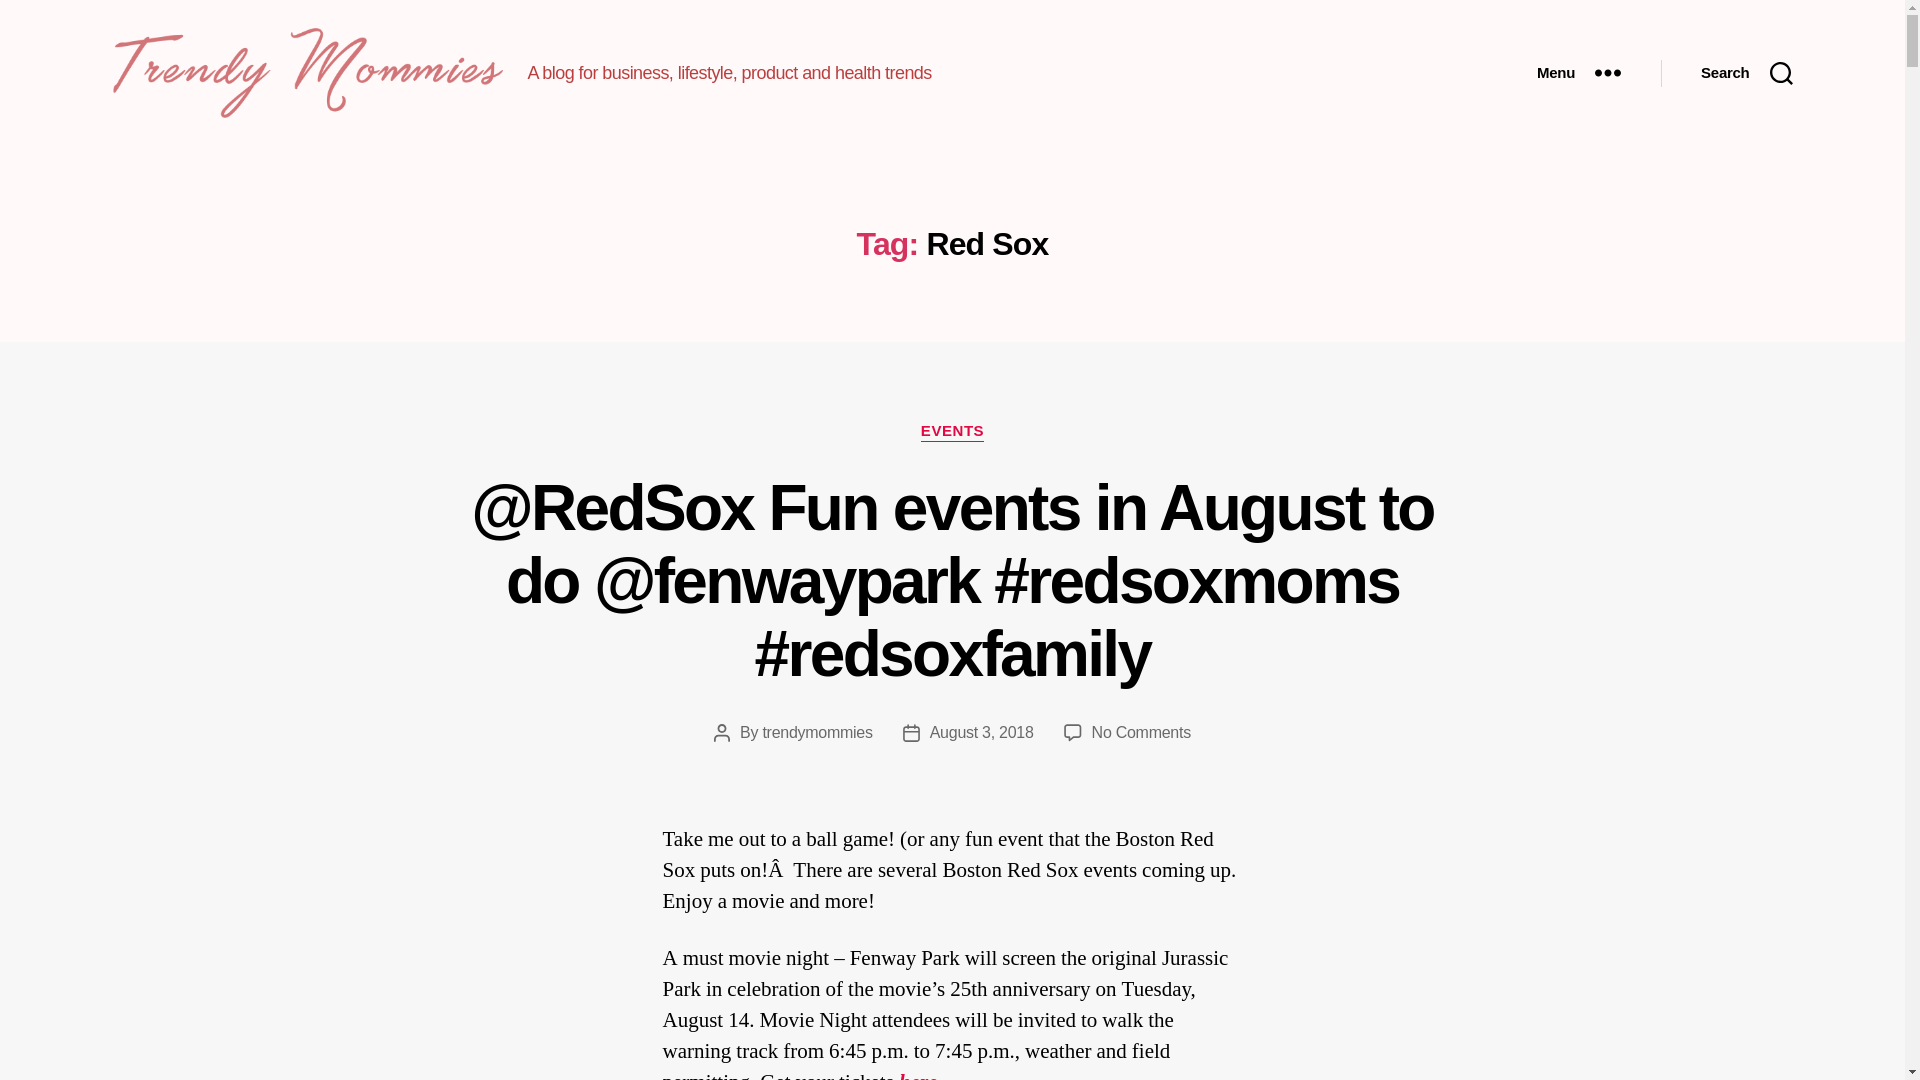  What do you see at coordinates (1746, 72) in the screenshot?
I see `Search` at bounding box center [1746, 72].